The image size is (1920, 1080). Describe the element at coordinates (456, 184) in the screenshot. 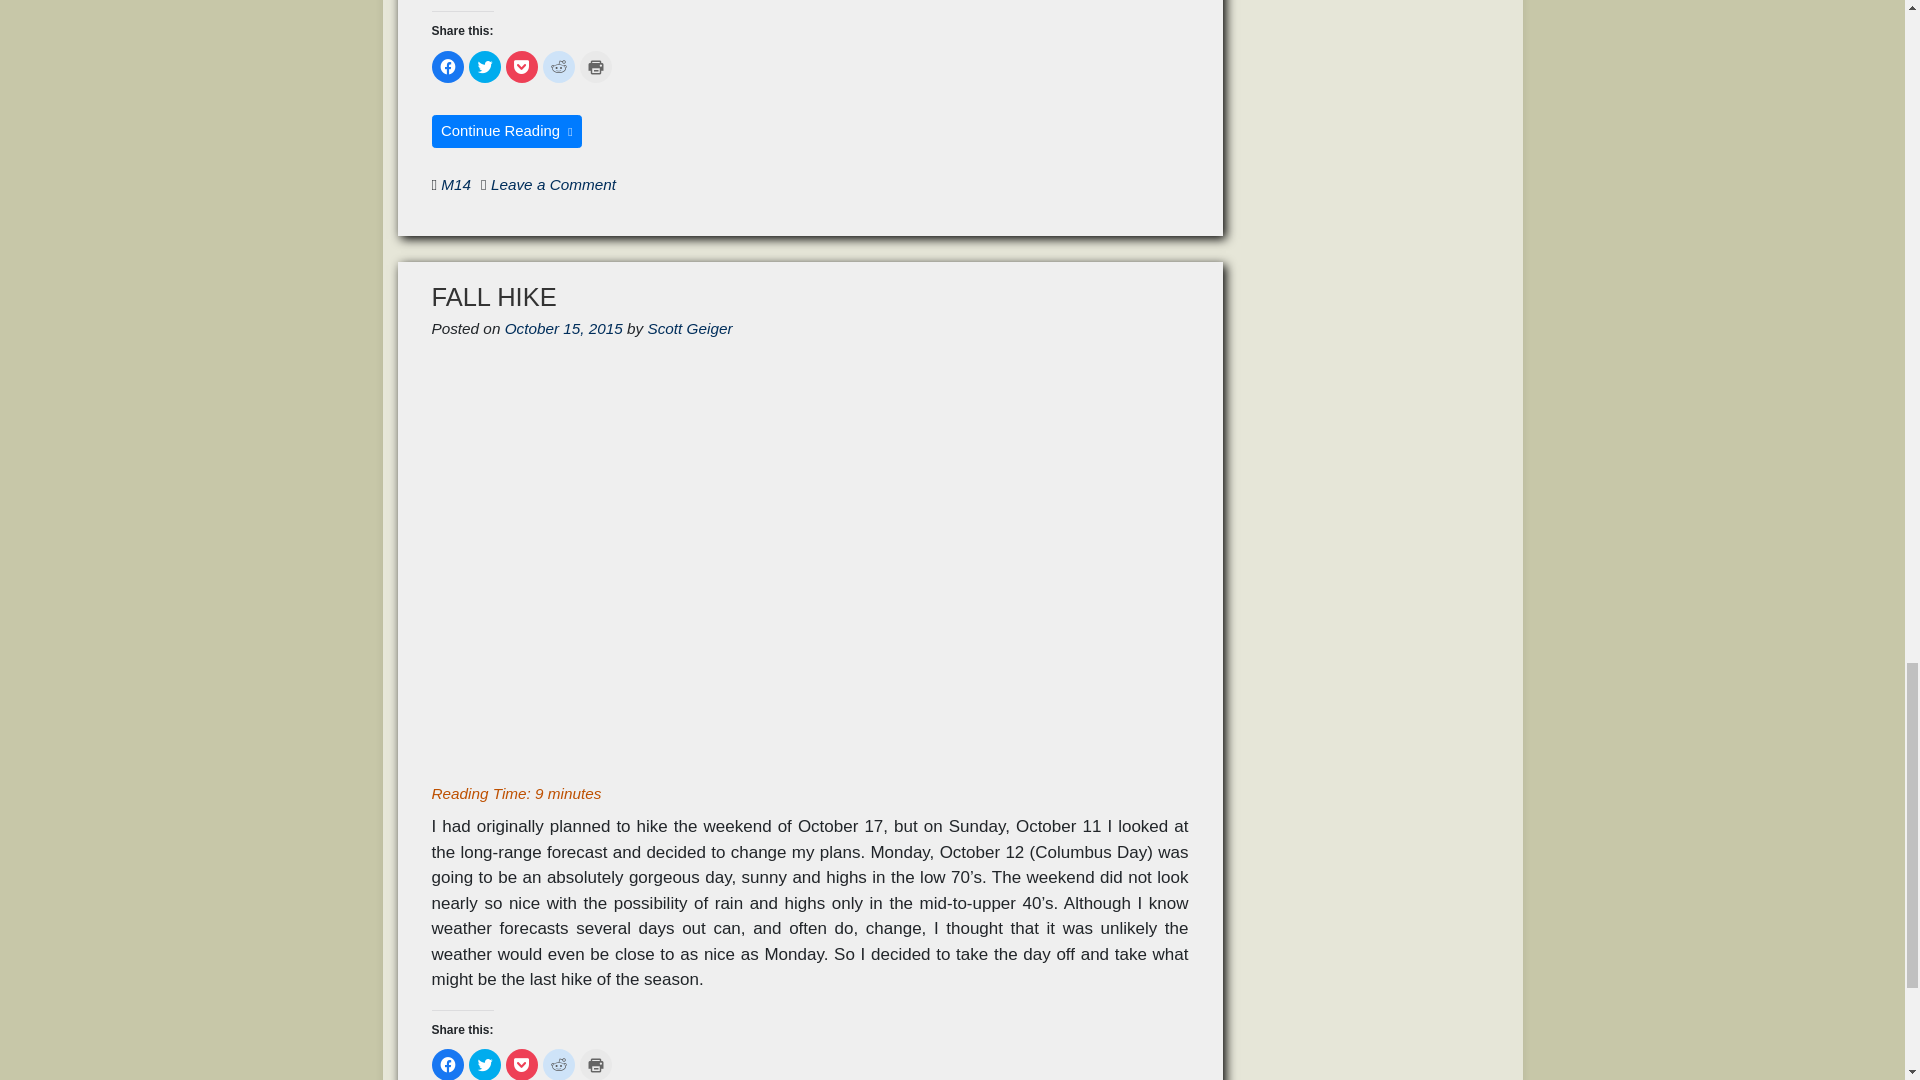

I see `M14` at that location.